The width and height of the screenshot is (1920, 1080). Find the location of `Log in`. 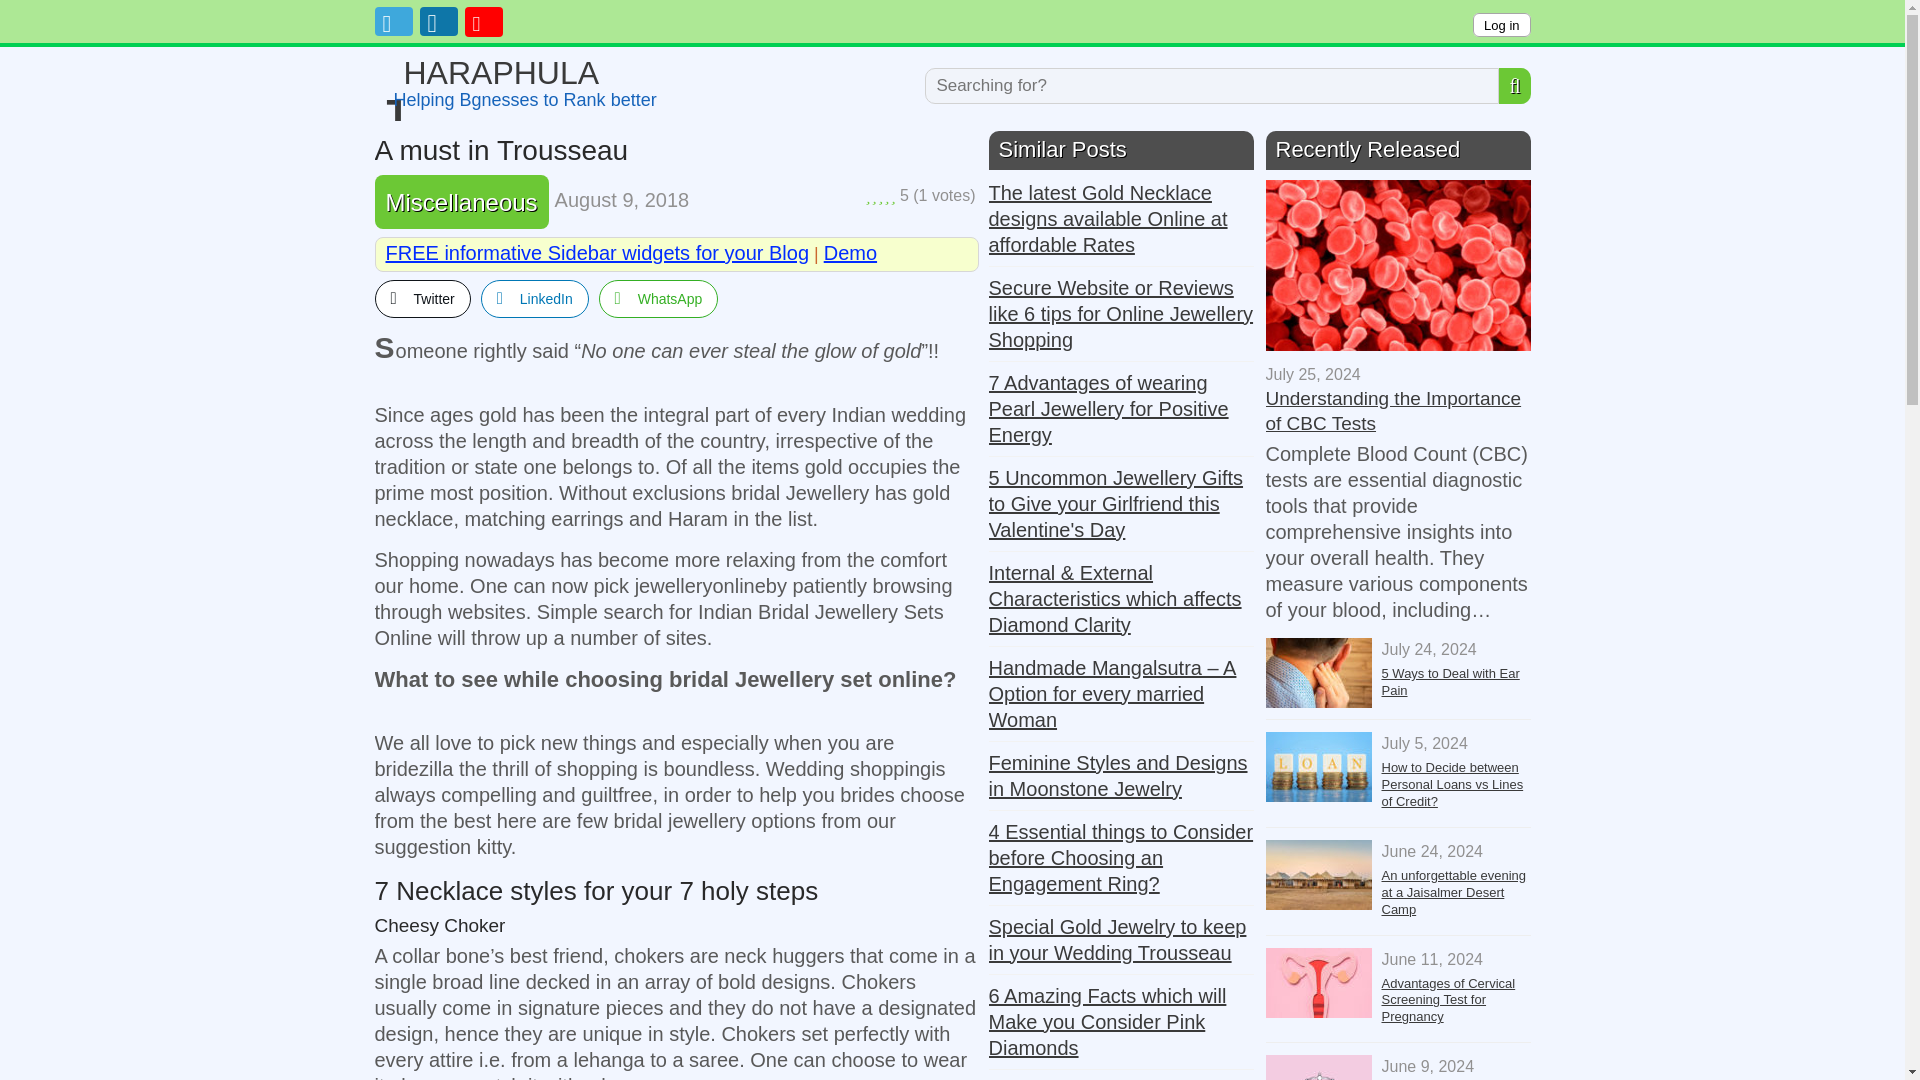

Log in is located at coordinates (535, 298).